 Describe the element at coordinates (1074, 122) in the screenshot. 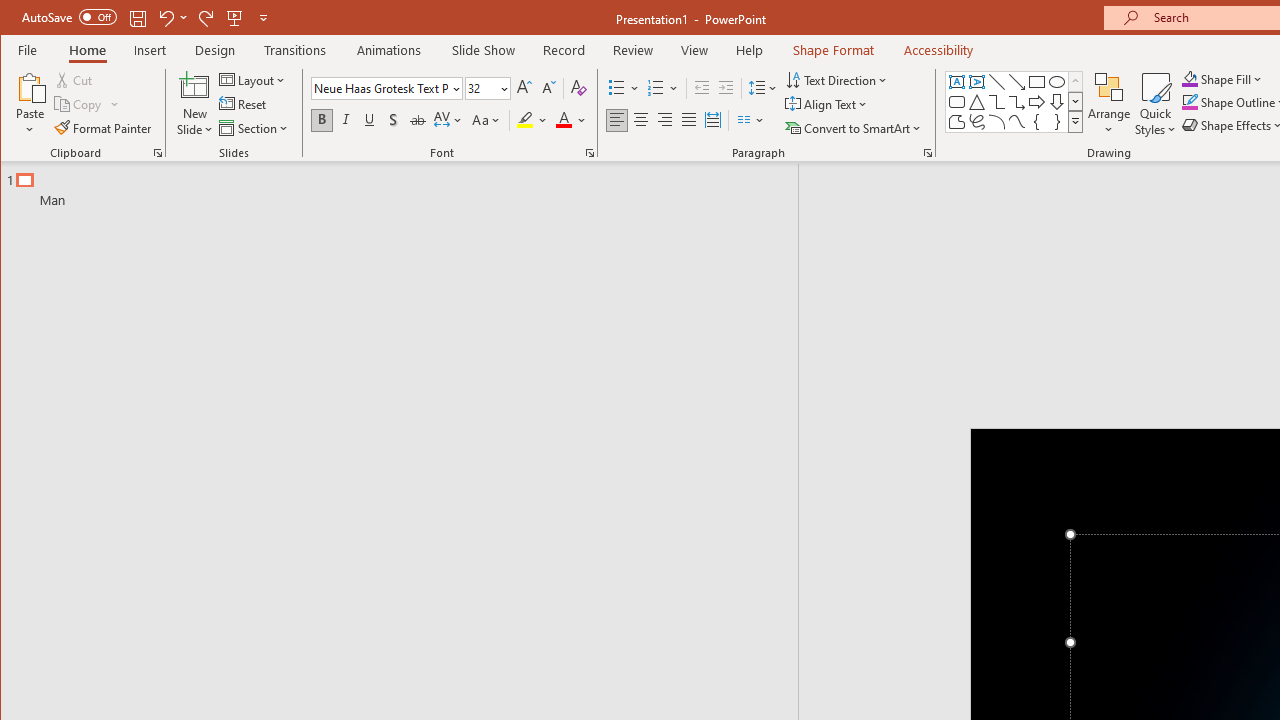

I see `Shapes` at that location.